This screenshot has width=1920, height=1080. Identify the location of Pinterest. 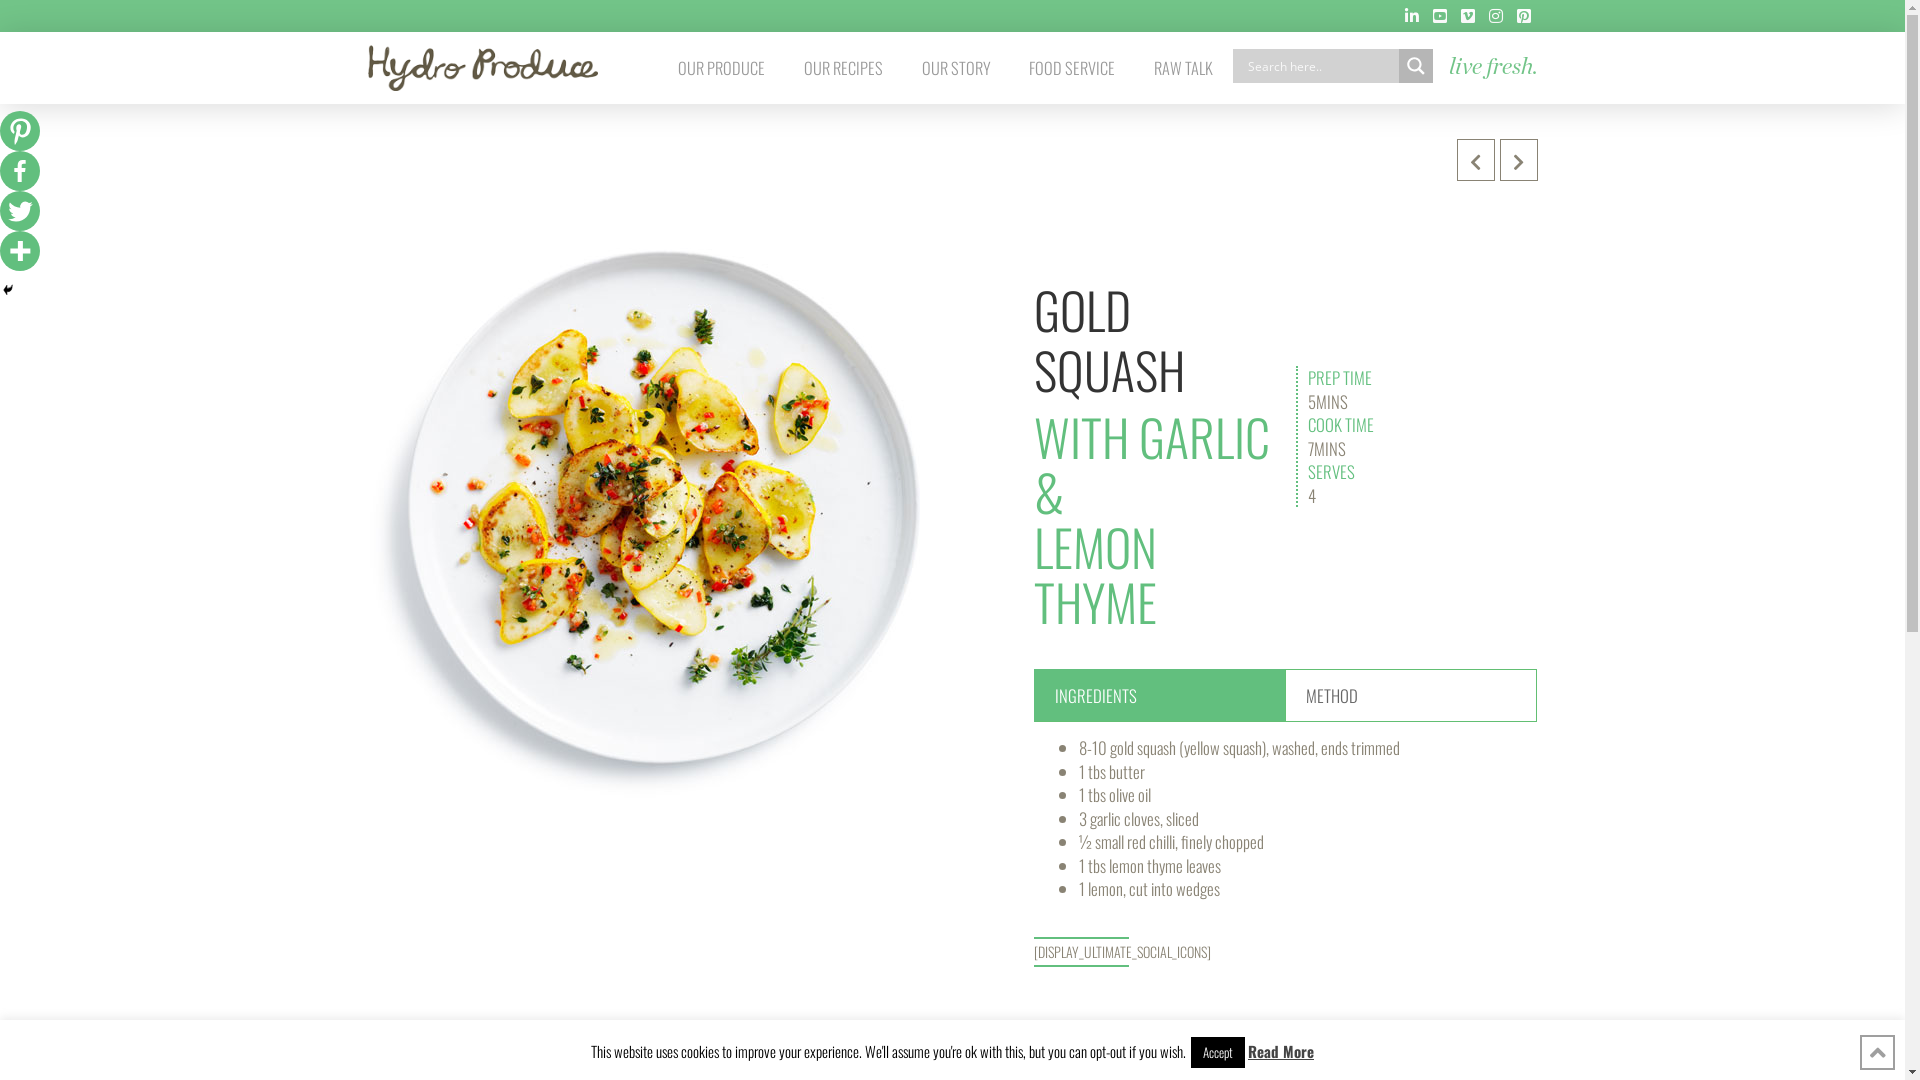
(20, 131).